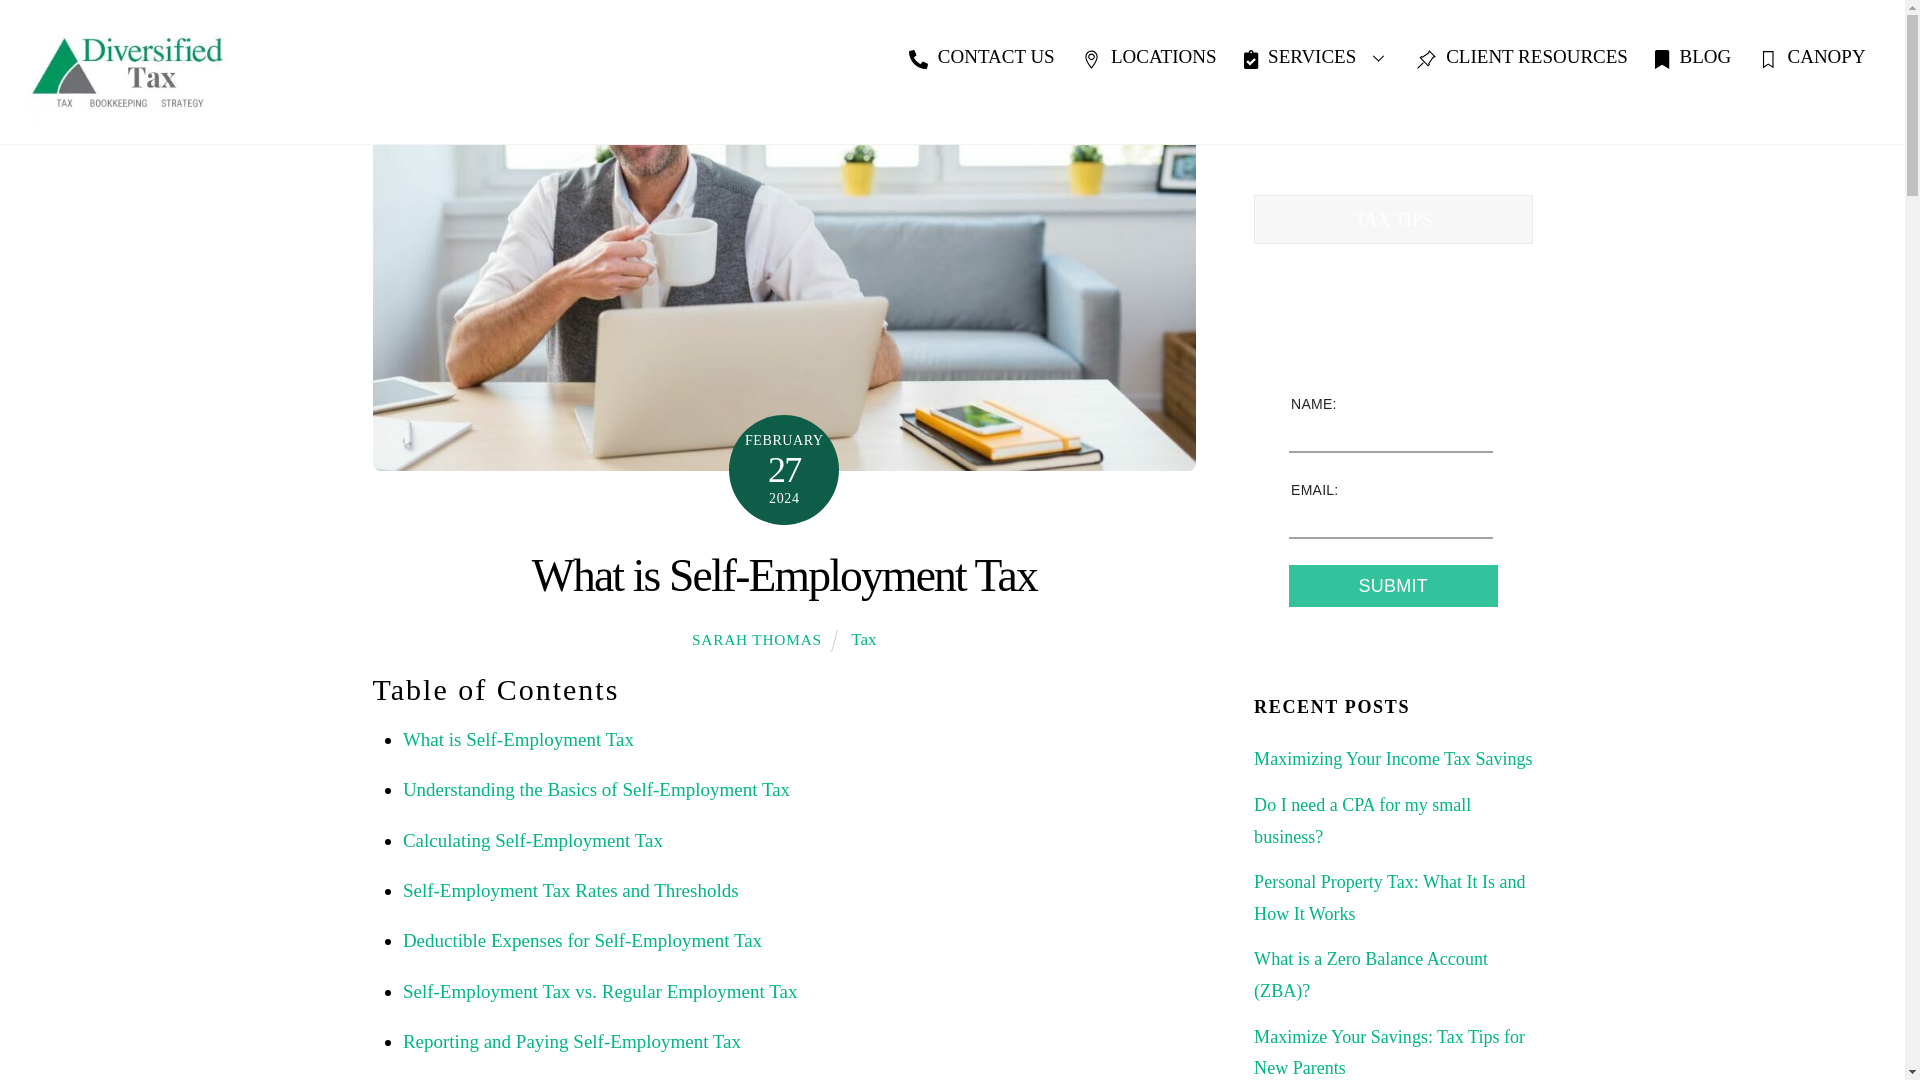  Describe the element at coordinates (1150, 57) in the screenshot. I see `LOCATIONS` at that location.